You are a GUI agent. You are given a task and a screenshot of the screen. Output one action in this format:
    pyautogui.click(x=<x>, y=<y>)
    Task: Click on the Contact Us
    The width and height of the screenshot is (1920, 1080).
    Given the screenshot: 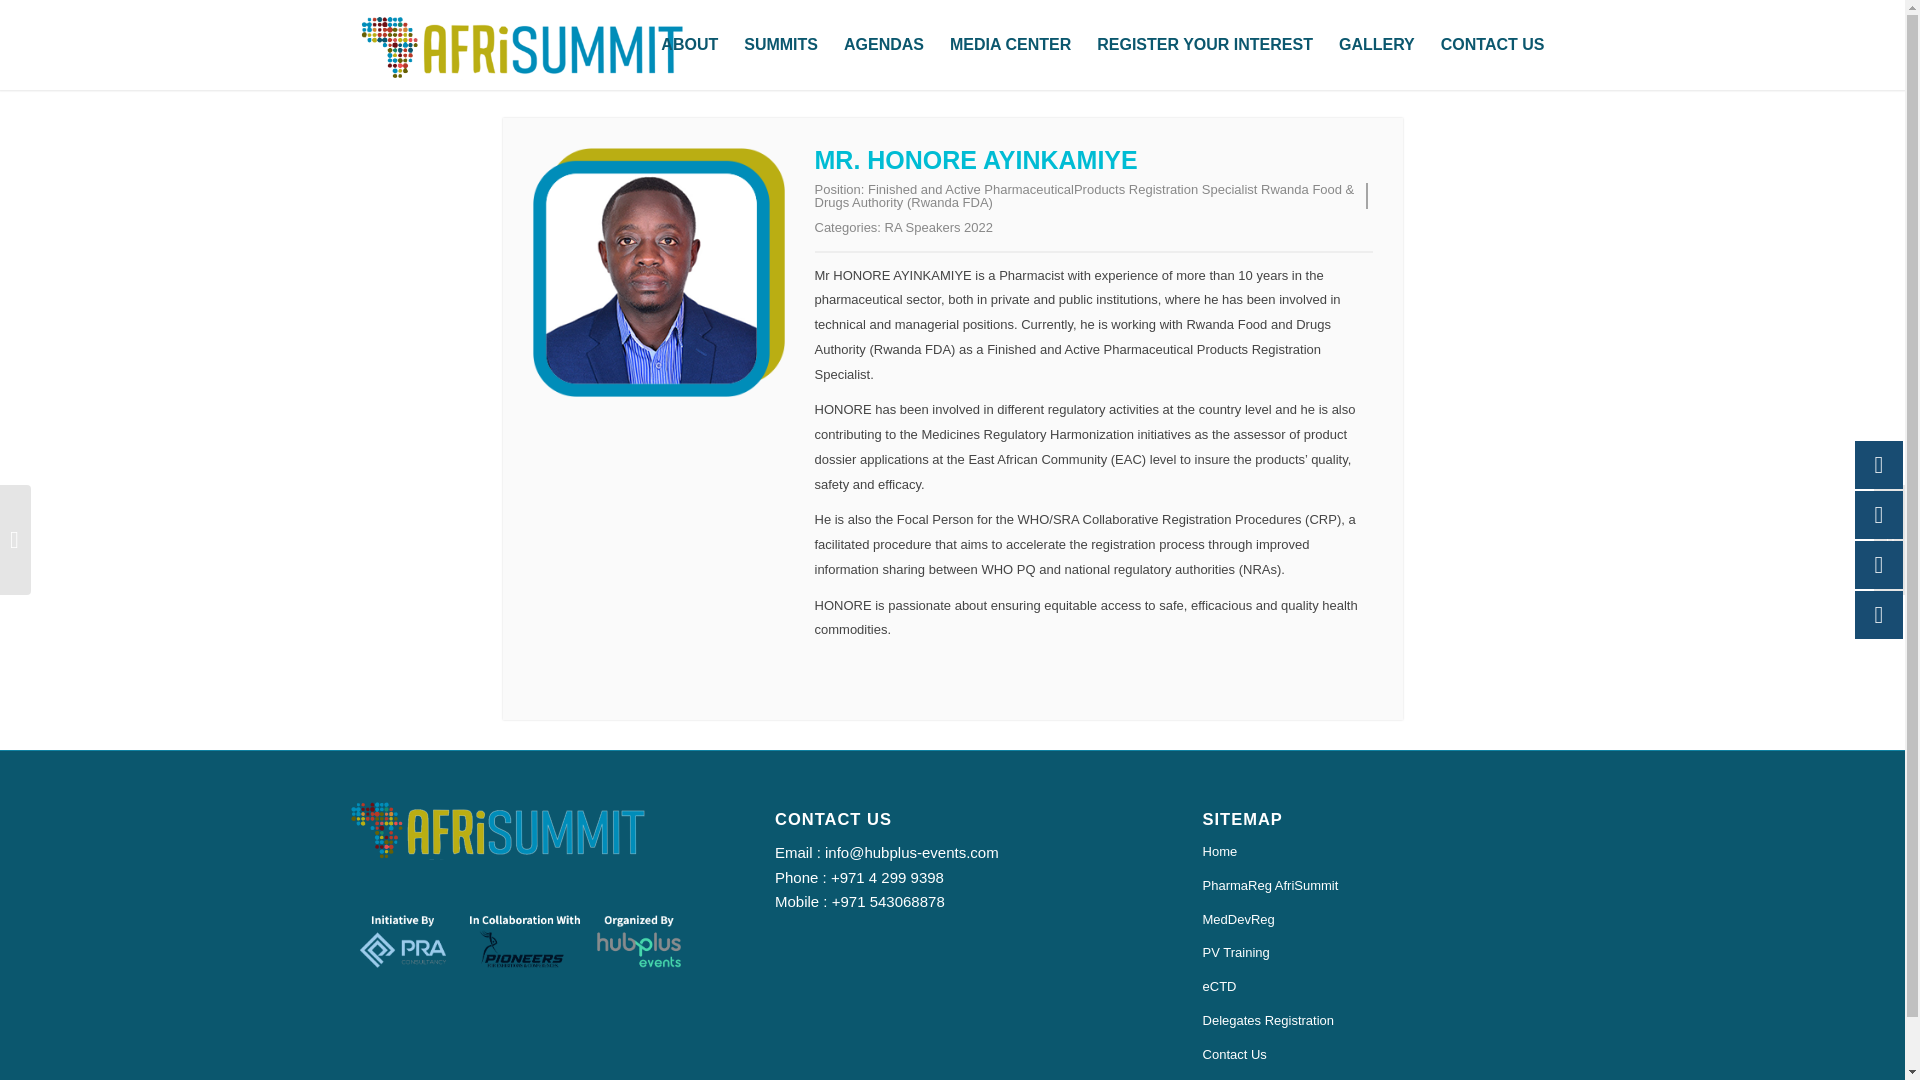 What is the action you would take?
    pyautogui.click(x=1380, y=1056)
    